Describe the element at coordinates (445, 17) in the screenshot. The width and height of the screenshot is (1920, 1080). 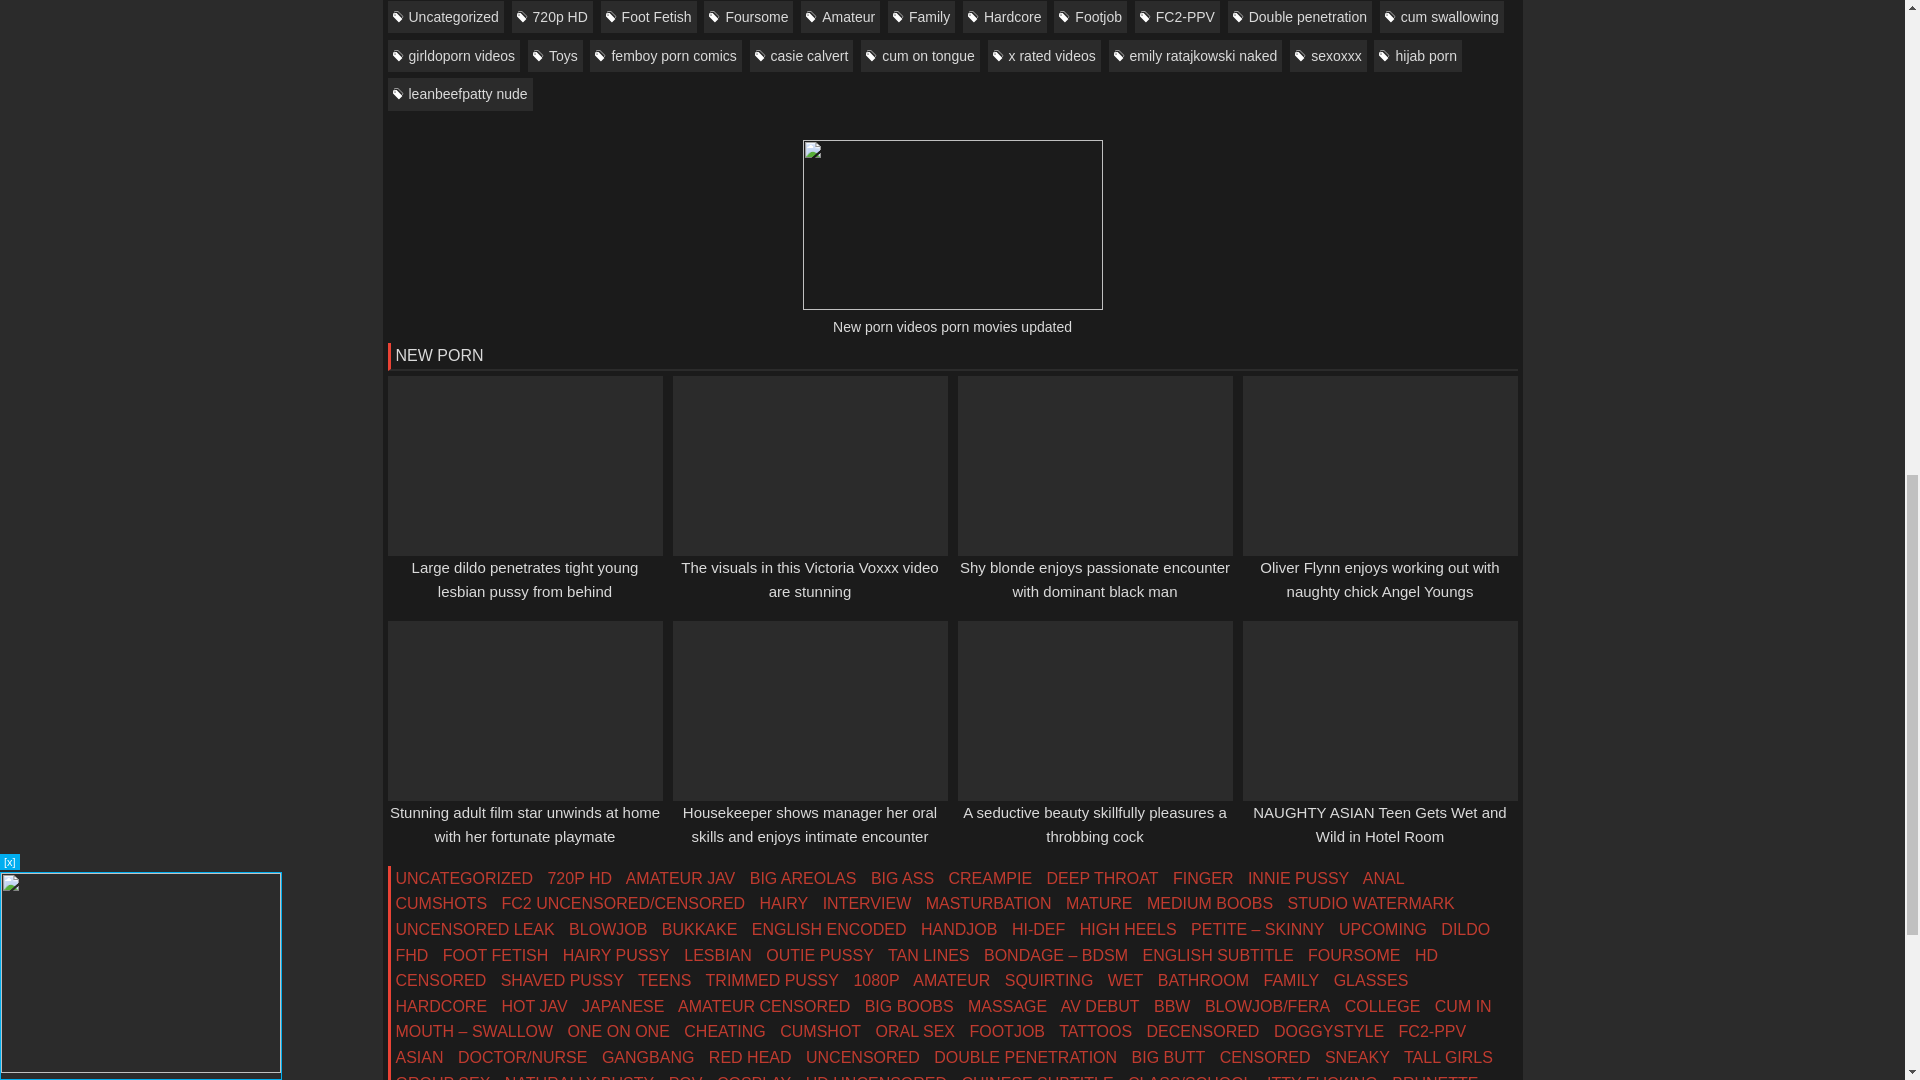
I see `Uncategorized` at that location.